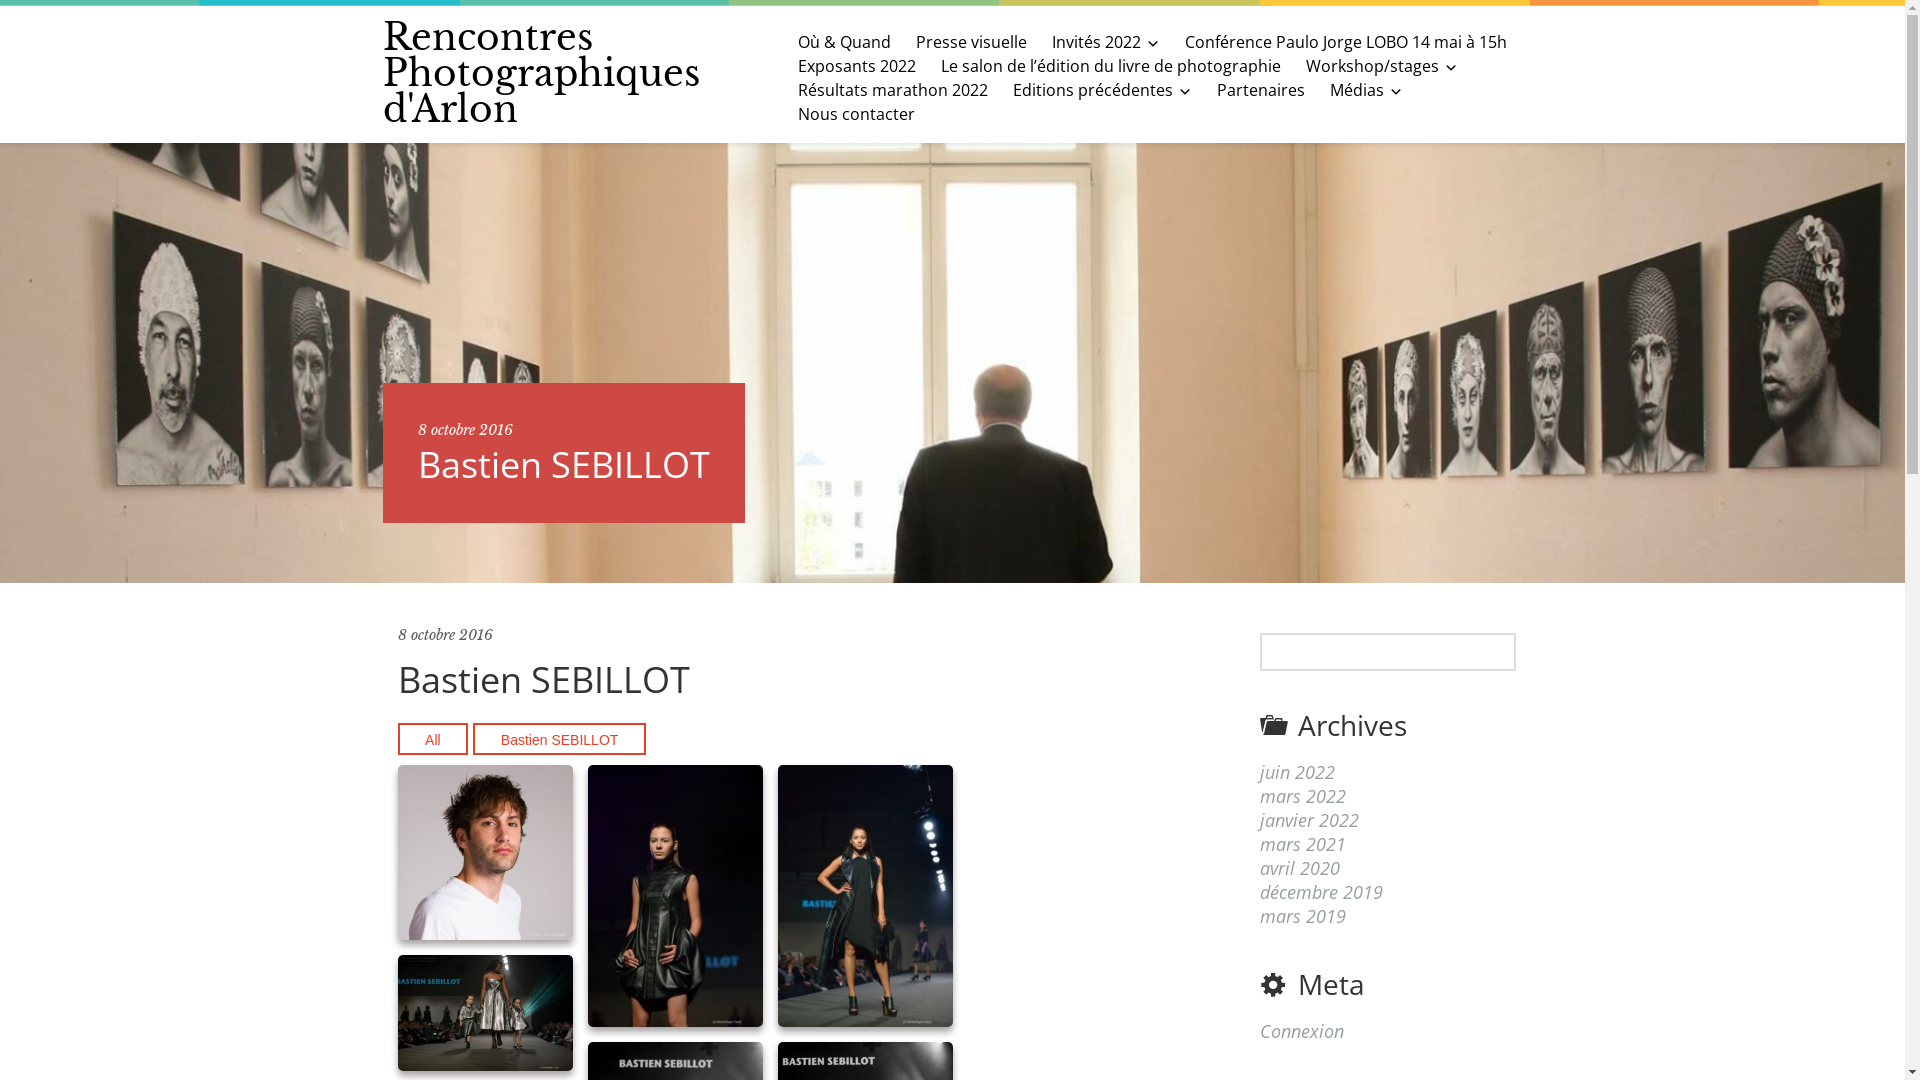 The image size is (1920, 1080). What do you see at coordinates (1300, 868) in the screenshot?
I see `avril 2020` at bounding box center [1300, 868].